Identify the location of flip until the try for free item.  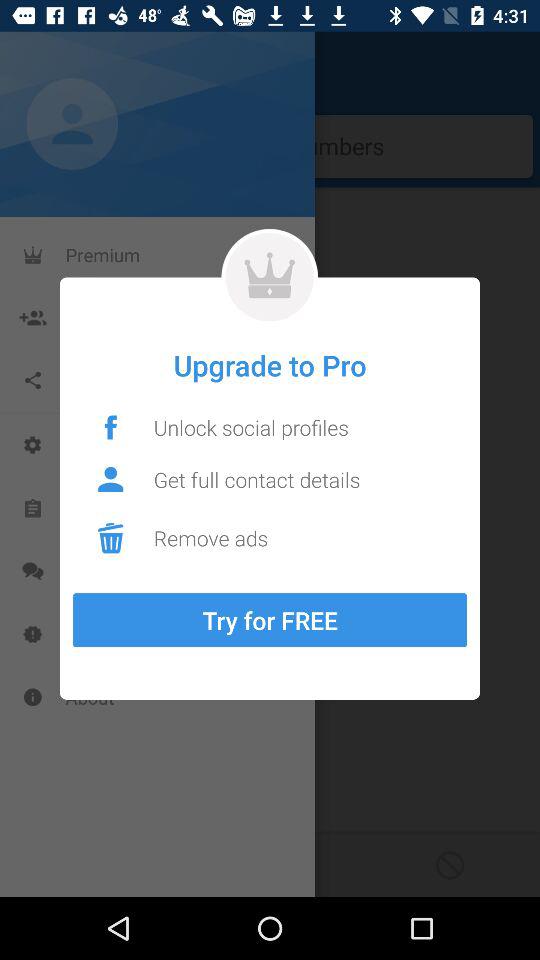
(270, 620).